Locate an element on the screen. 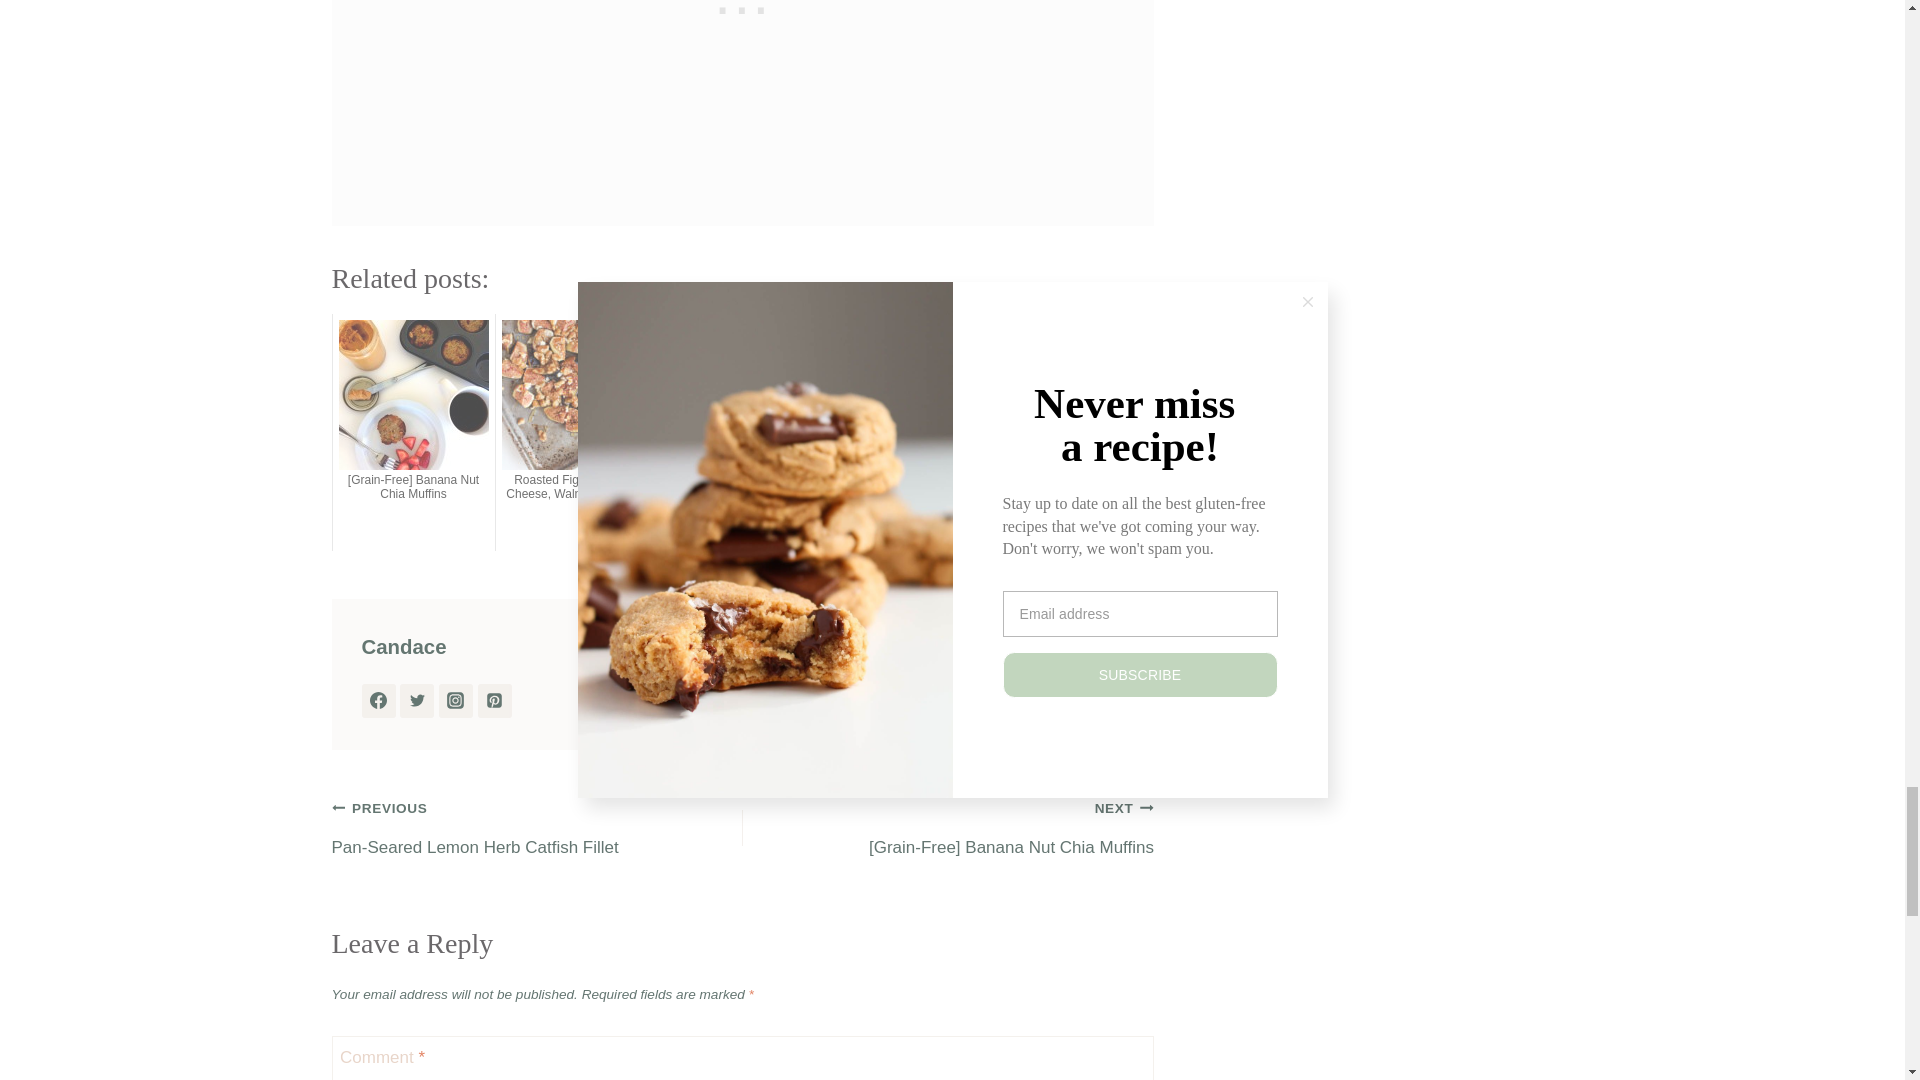 Image resolution: width=1920 pixels, height=1080 pixels. Follow Candace on Twitter is located at coordinates (416, 700).